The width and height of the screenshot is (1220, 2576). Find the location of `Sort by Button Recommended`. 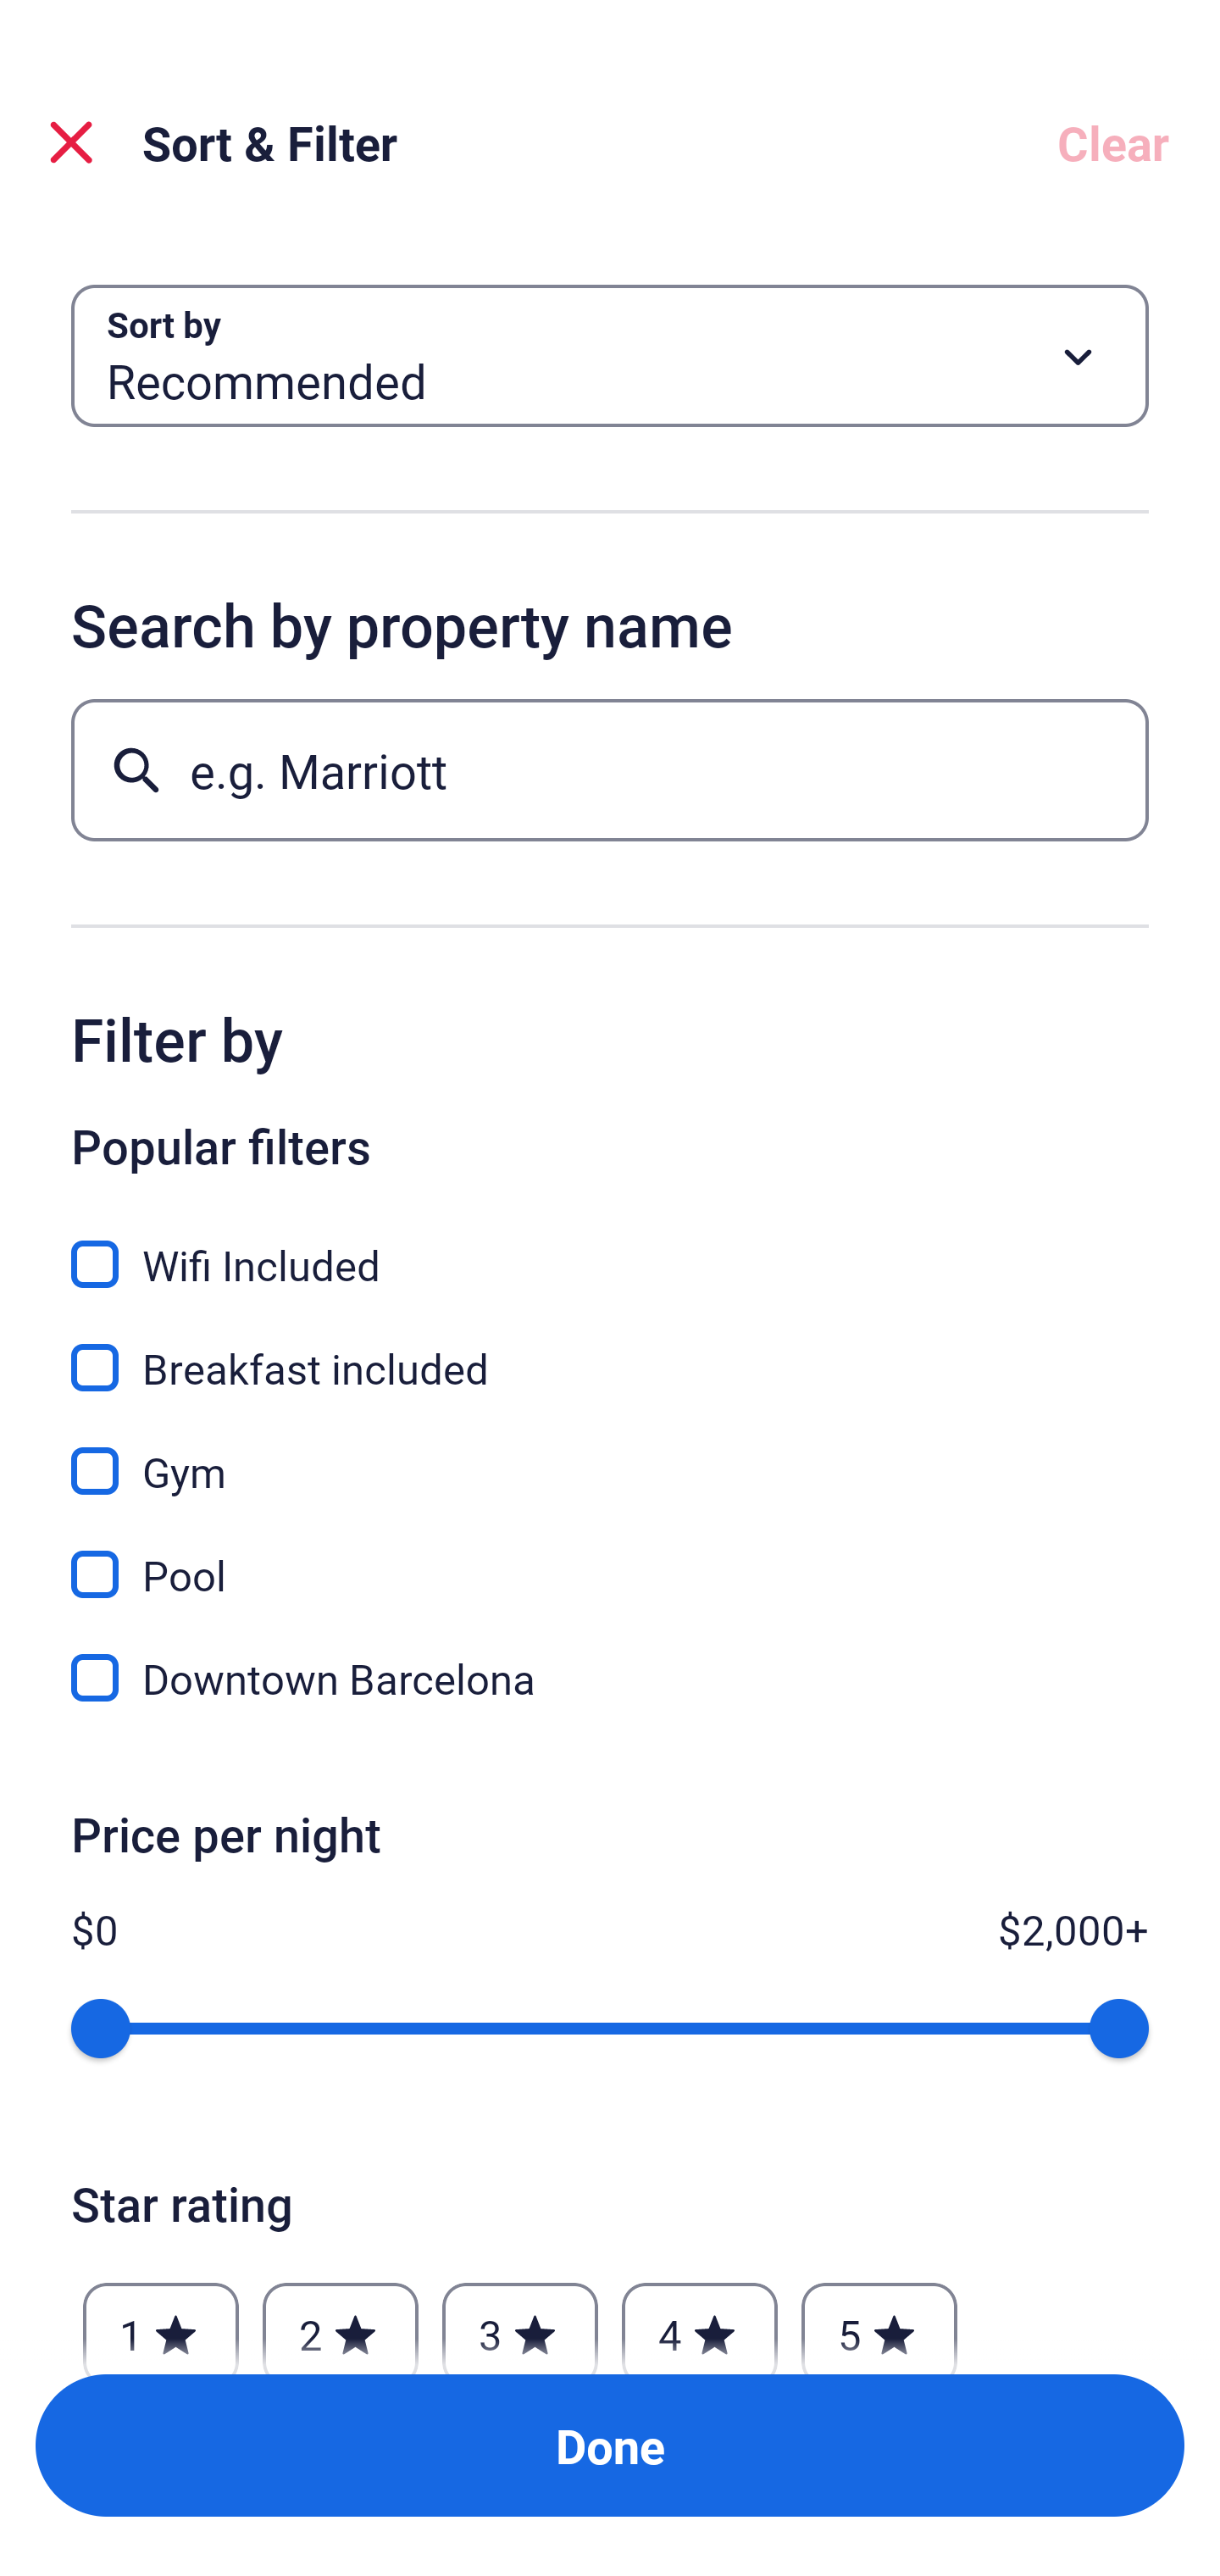

Sort by Button Recommended is located at coordinates (610, 356).